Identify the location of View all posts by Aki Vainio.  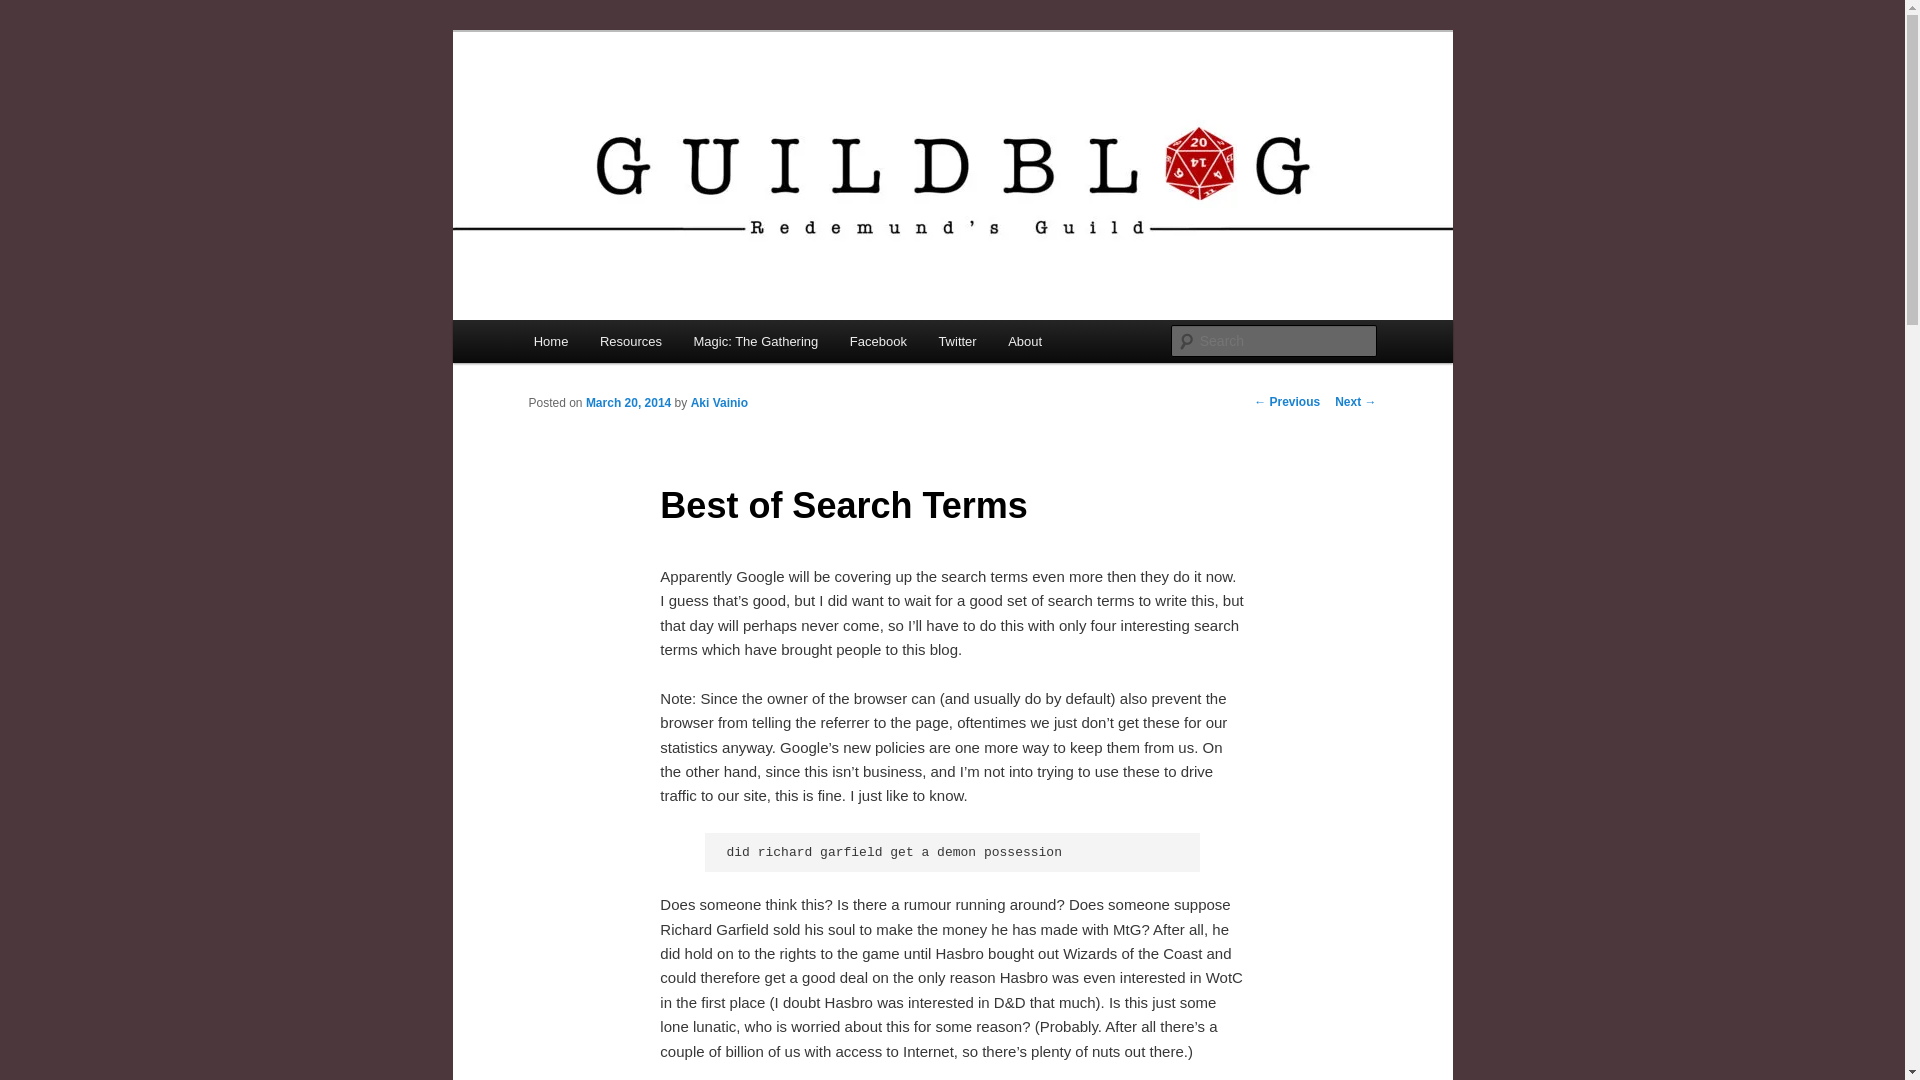
(720, 403).